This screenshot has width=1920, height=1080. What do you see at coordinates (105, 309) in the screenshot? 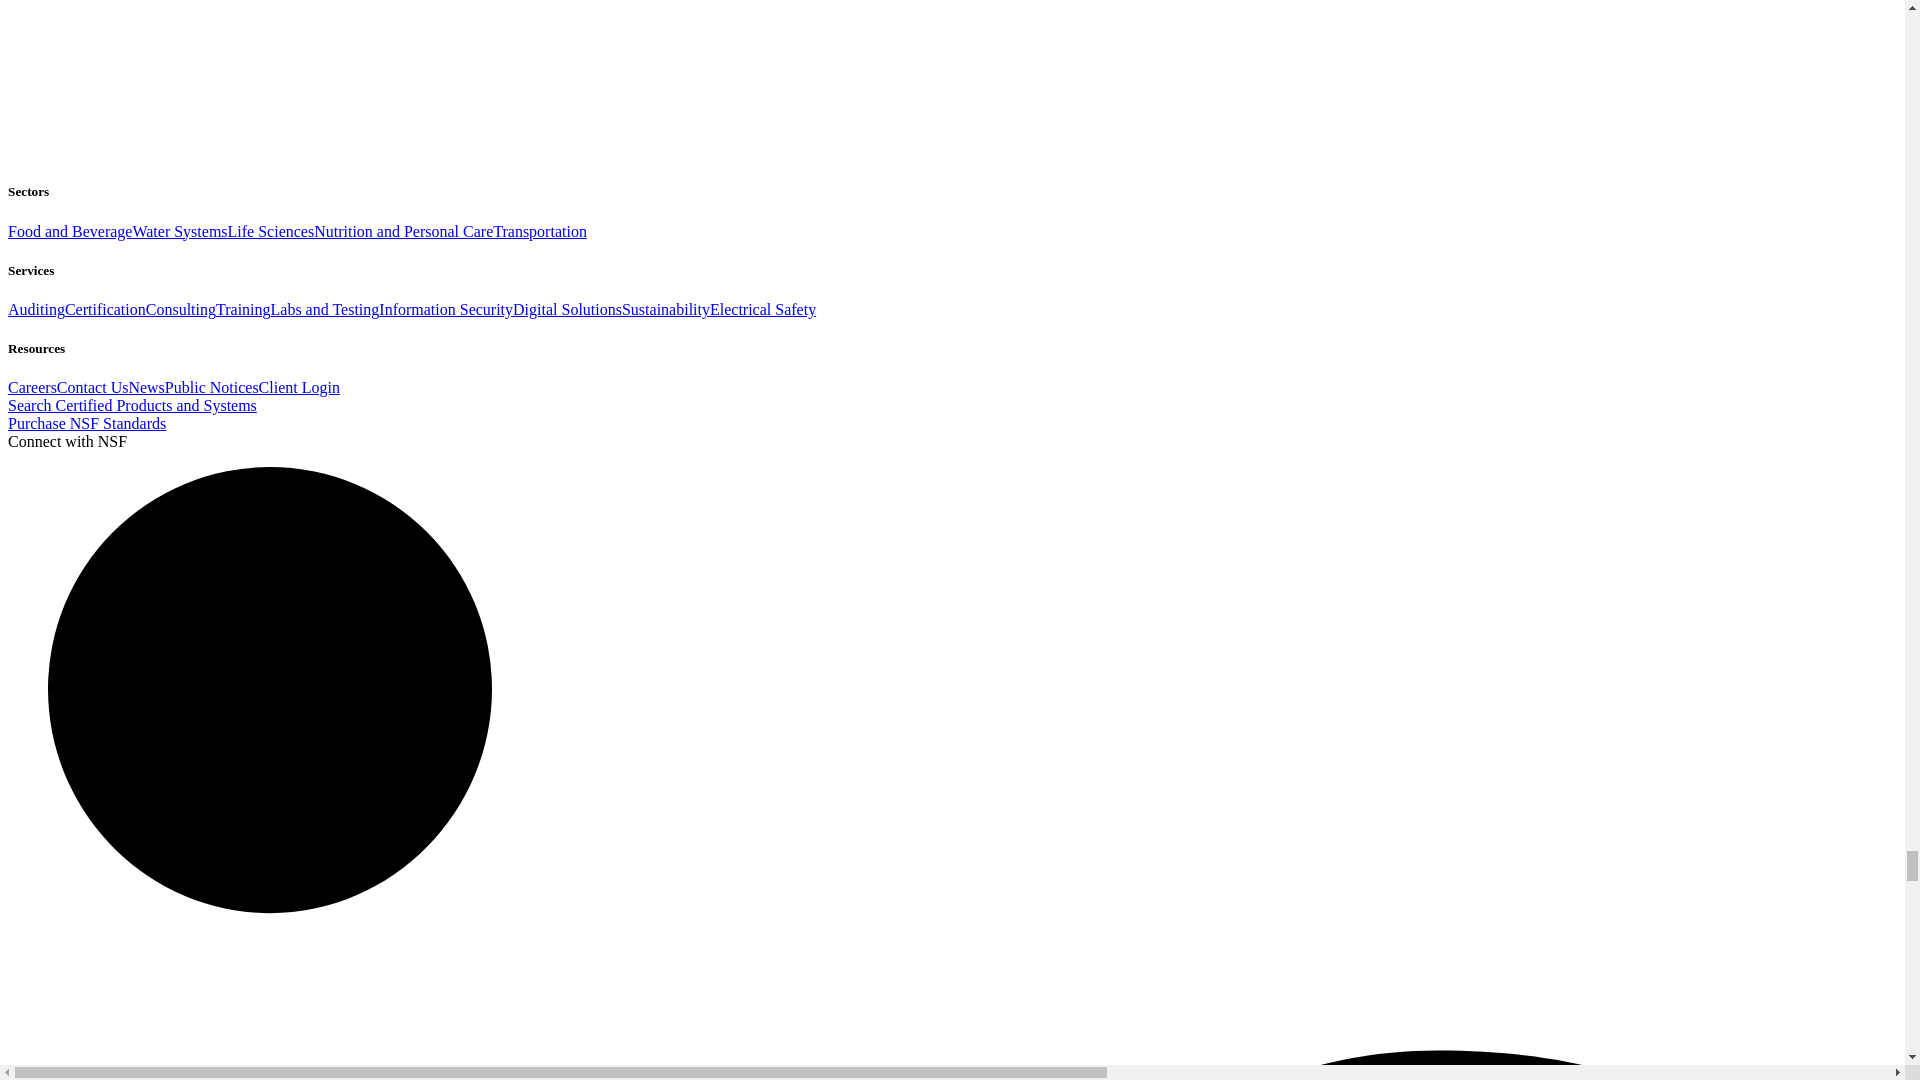
I see `Certification` at bounding box center [105, 309].